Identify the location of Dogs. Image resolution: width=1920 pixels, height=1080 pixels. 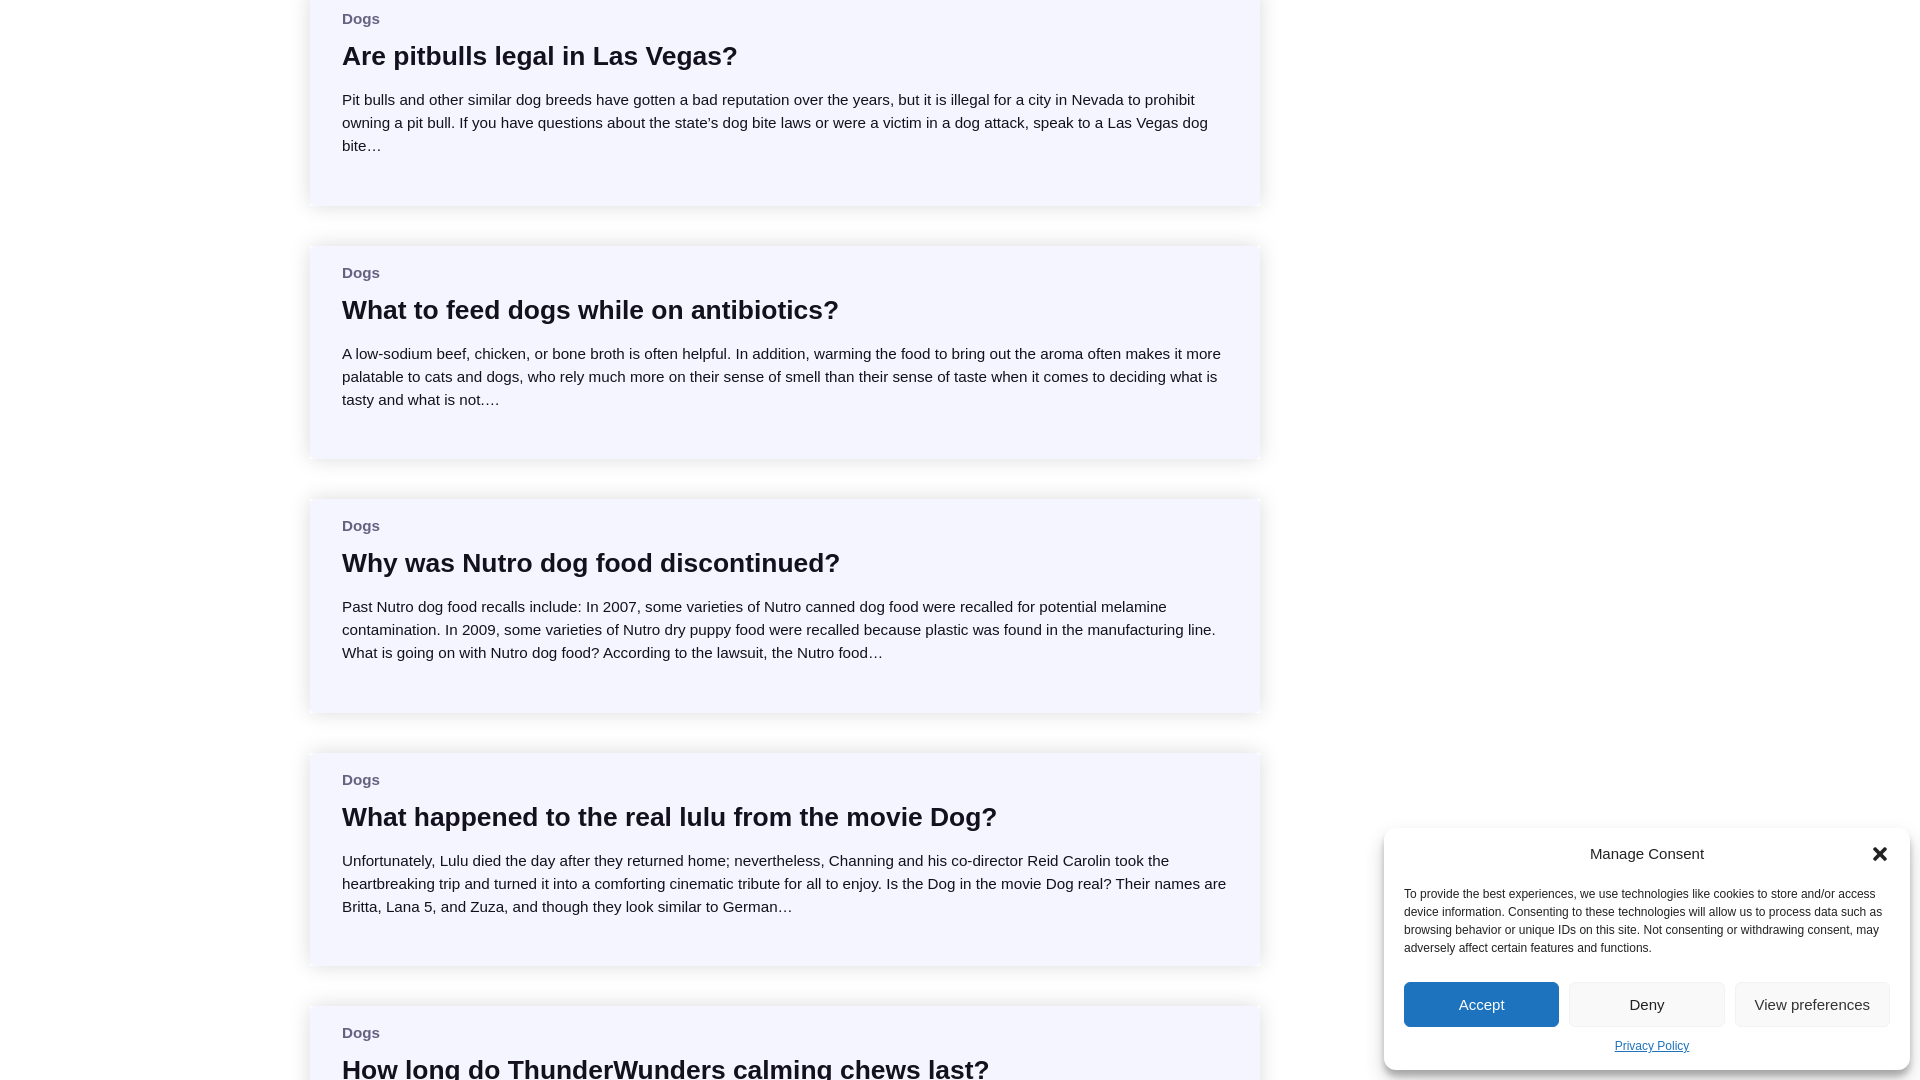
(360, 18).